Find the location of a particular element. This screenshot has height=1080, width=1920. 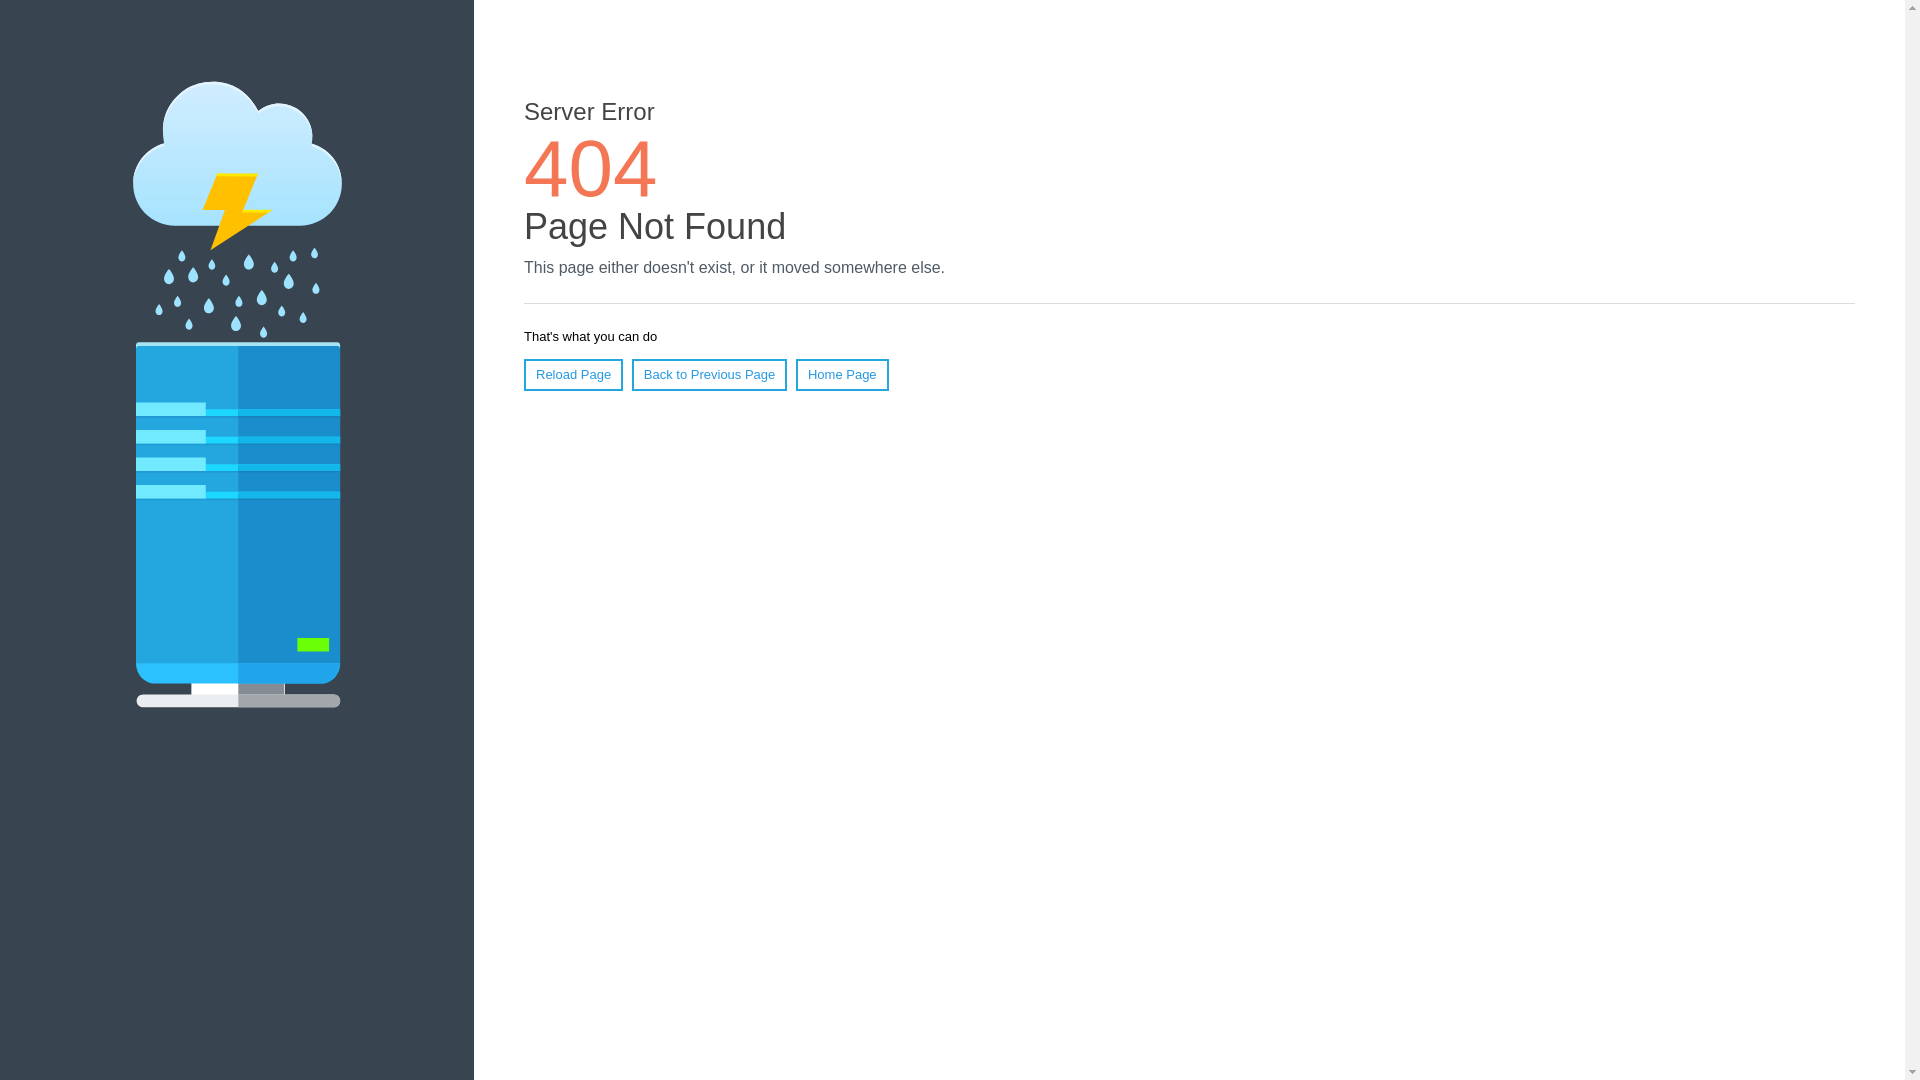

Back to Previous Page is located at coordinates (709, 374).